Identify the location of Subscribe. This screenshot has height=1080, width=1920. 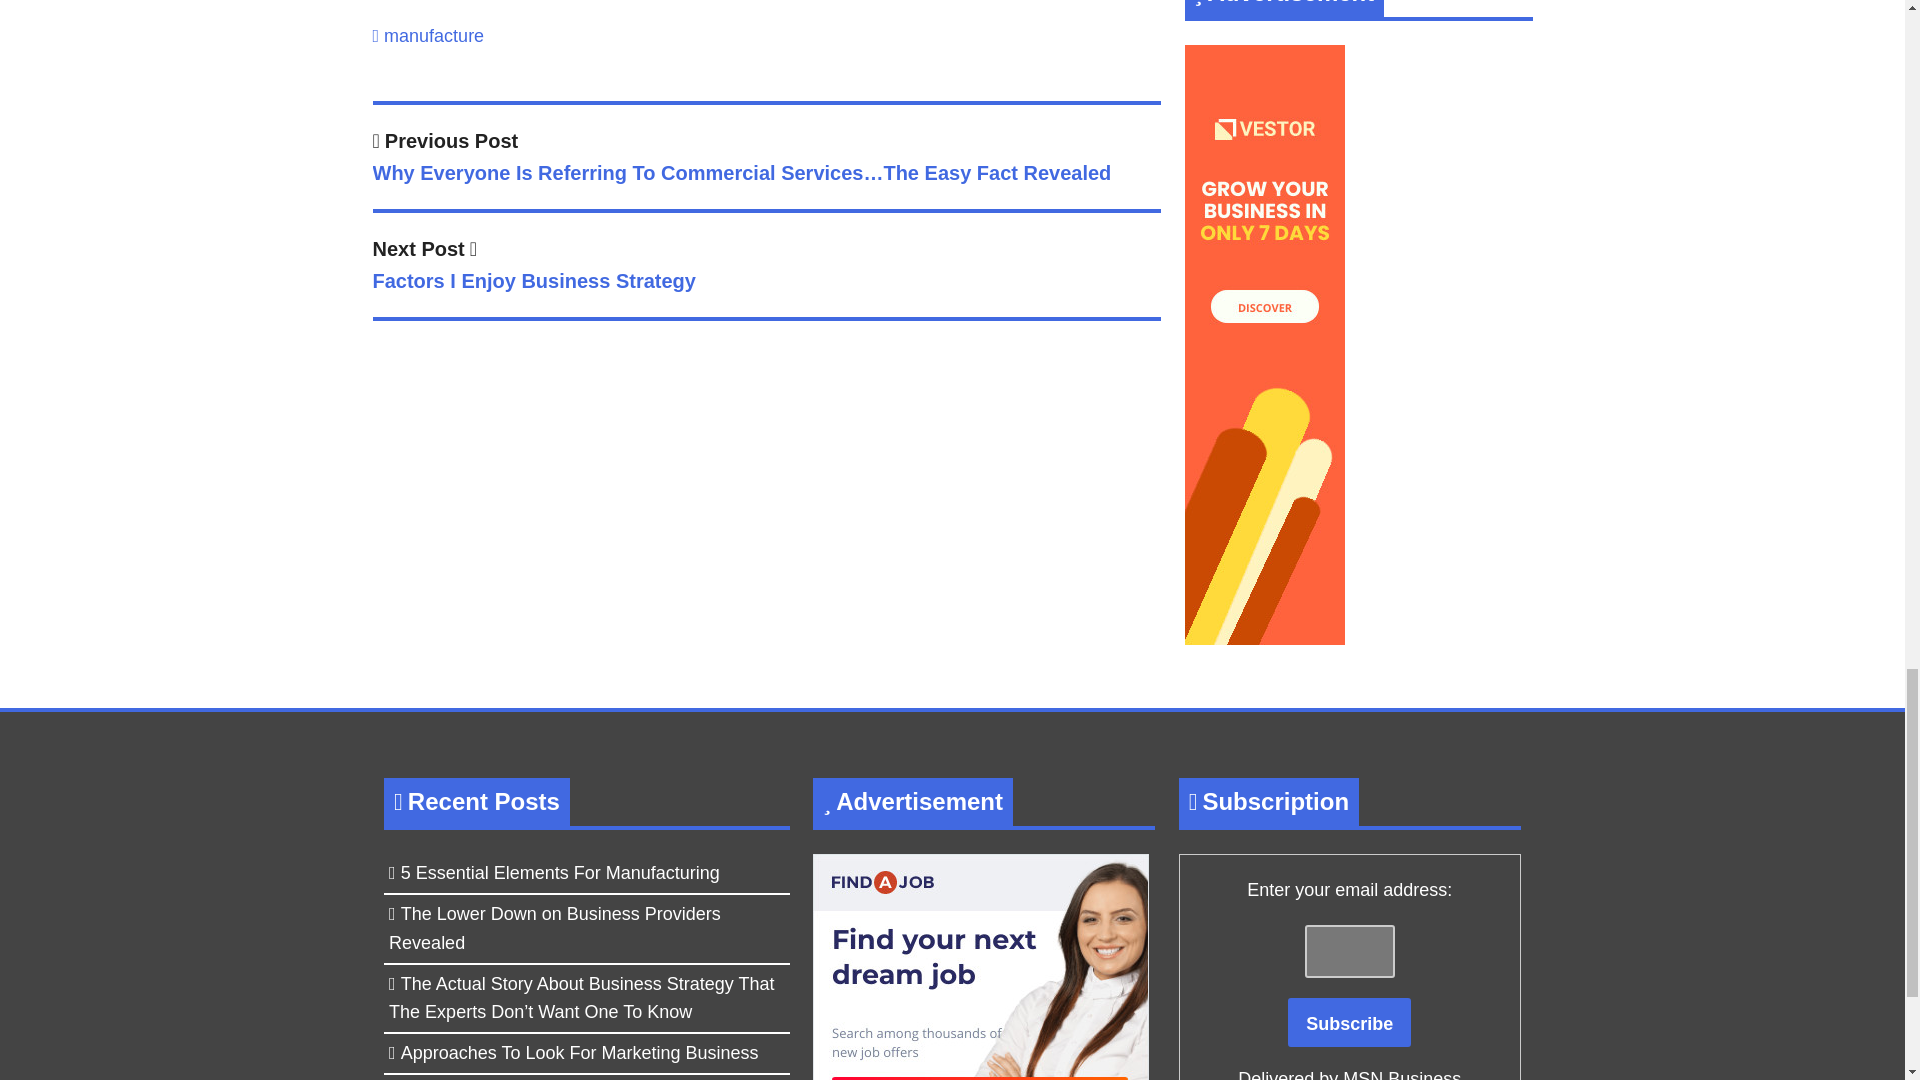
(766, 268).